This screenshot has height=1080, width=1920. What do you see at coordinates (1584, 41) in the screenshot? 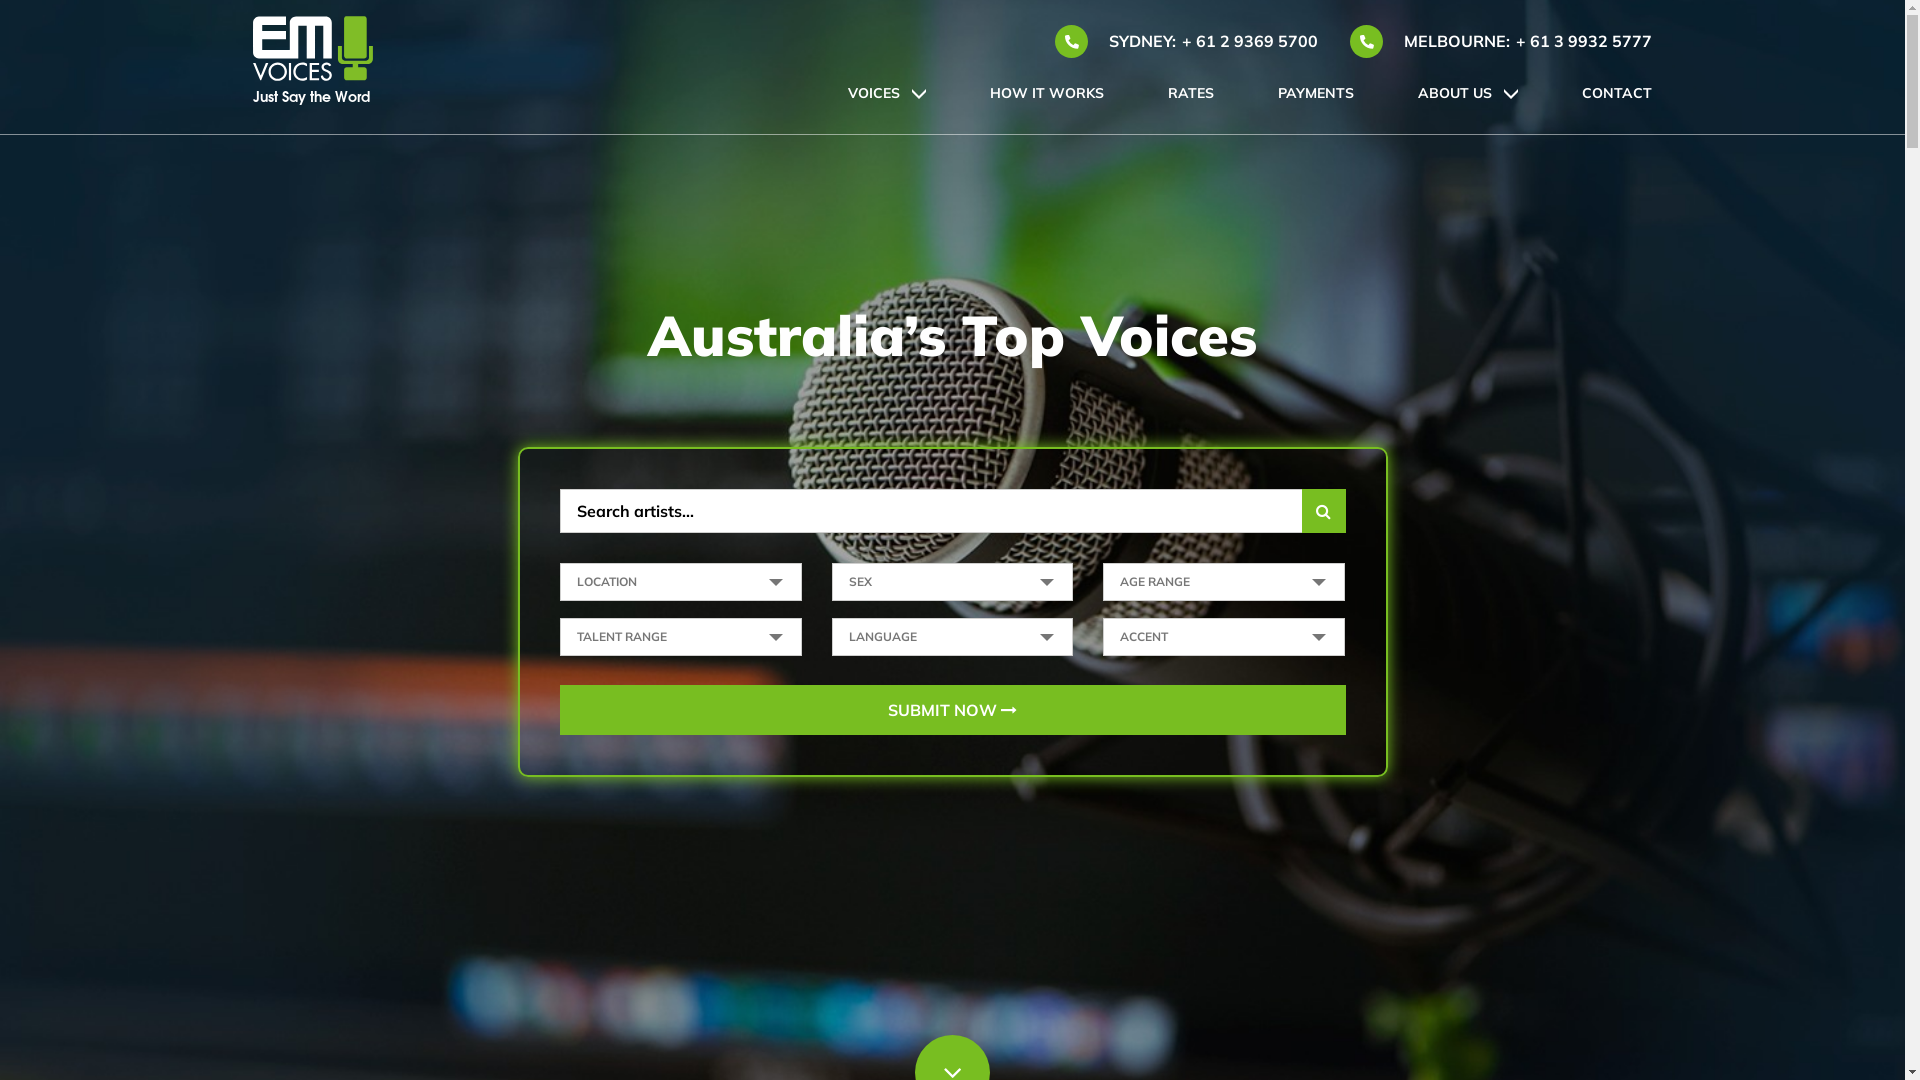
I see `+ 61 3 9932 5777` at bounding box center [1584, 41].